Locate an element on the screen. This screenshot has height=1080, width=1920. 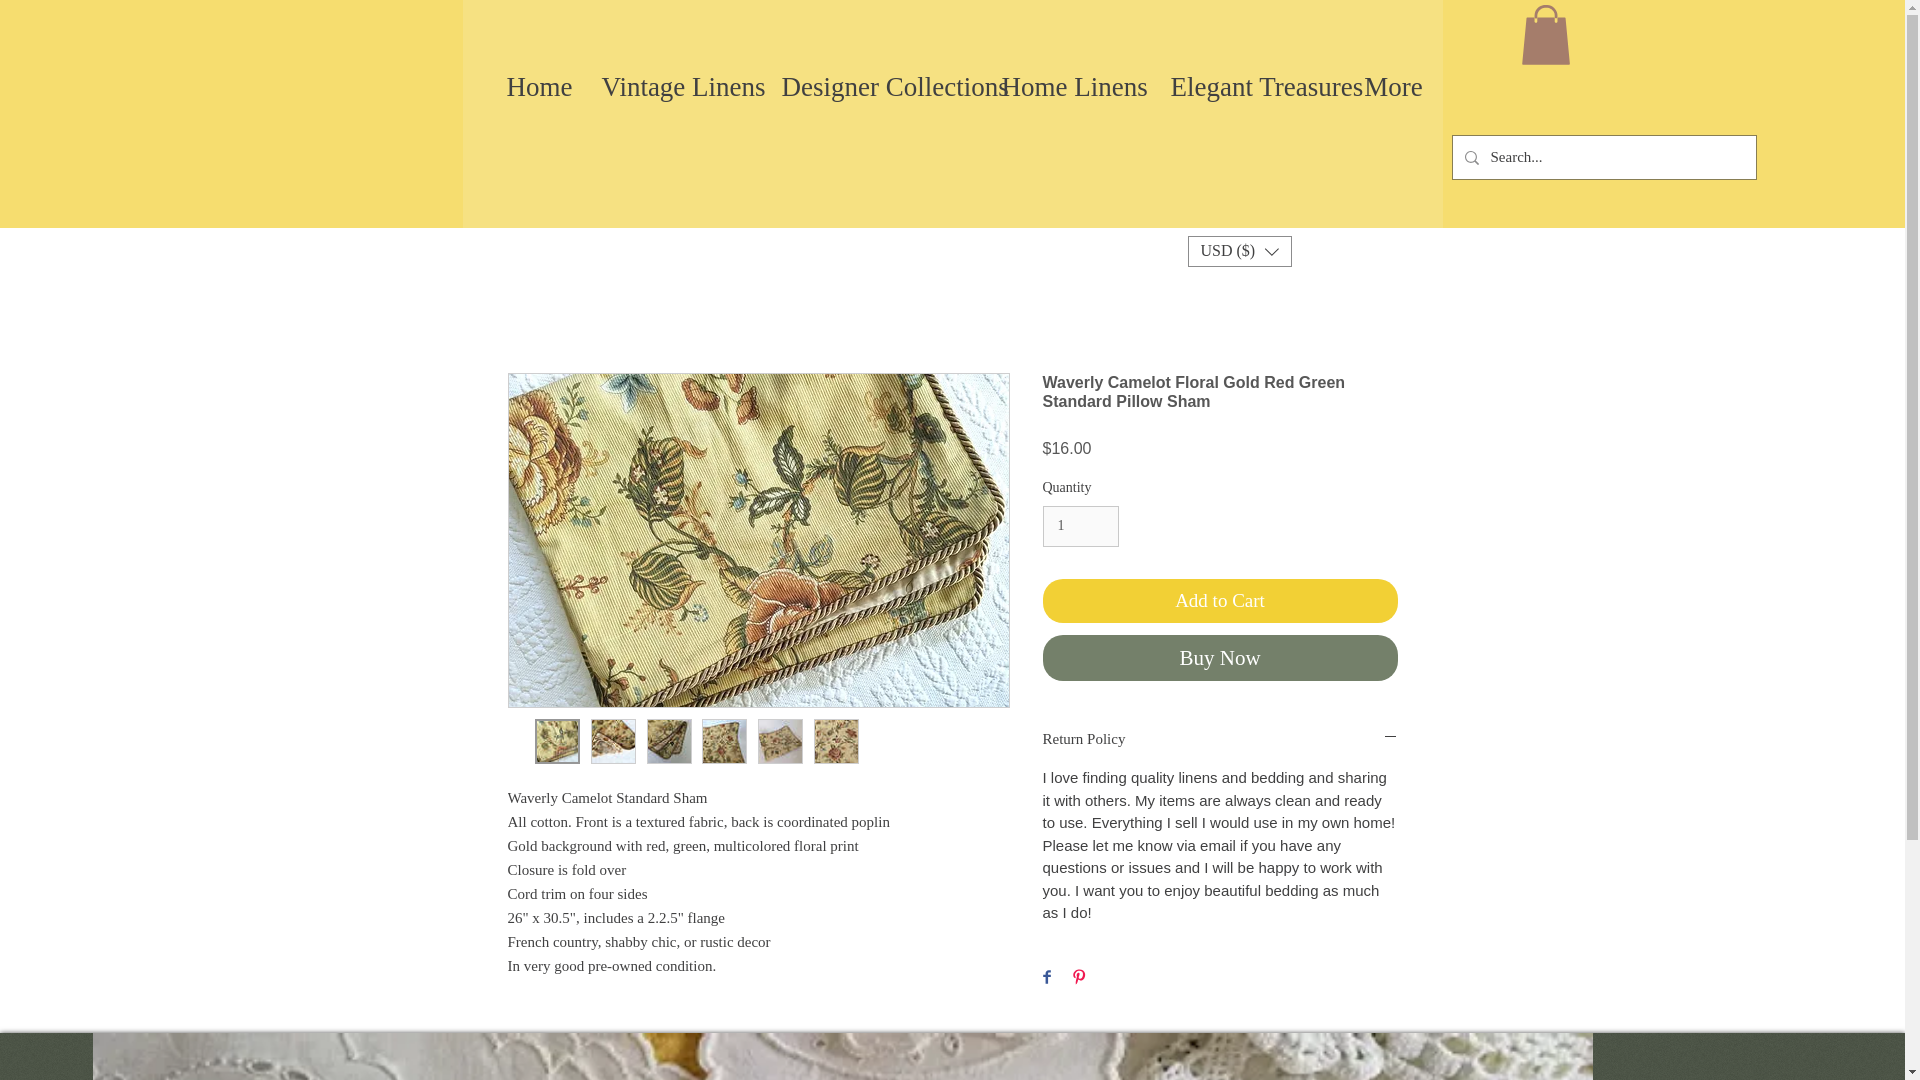
Home is located at coordinates (539, 87).